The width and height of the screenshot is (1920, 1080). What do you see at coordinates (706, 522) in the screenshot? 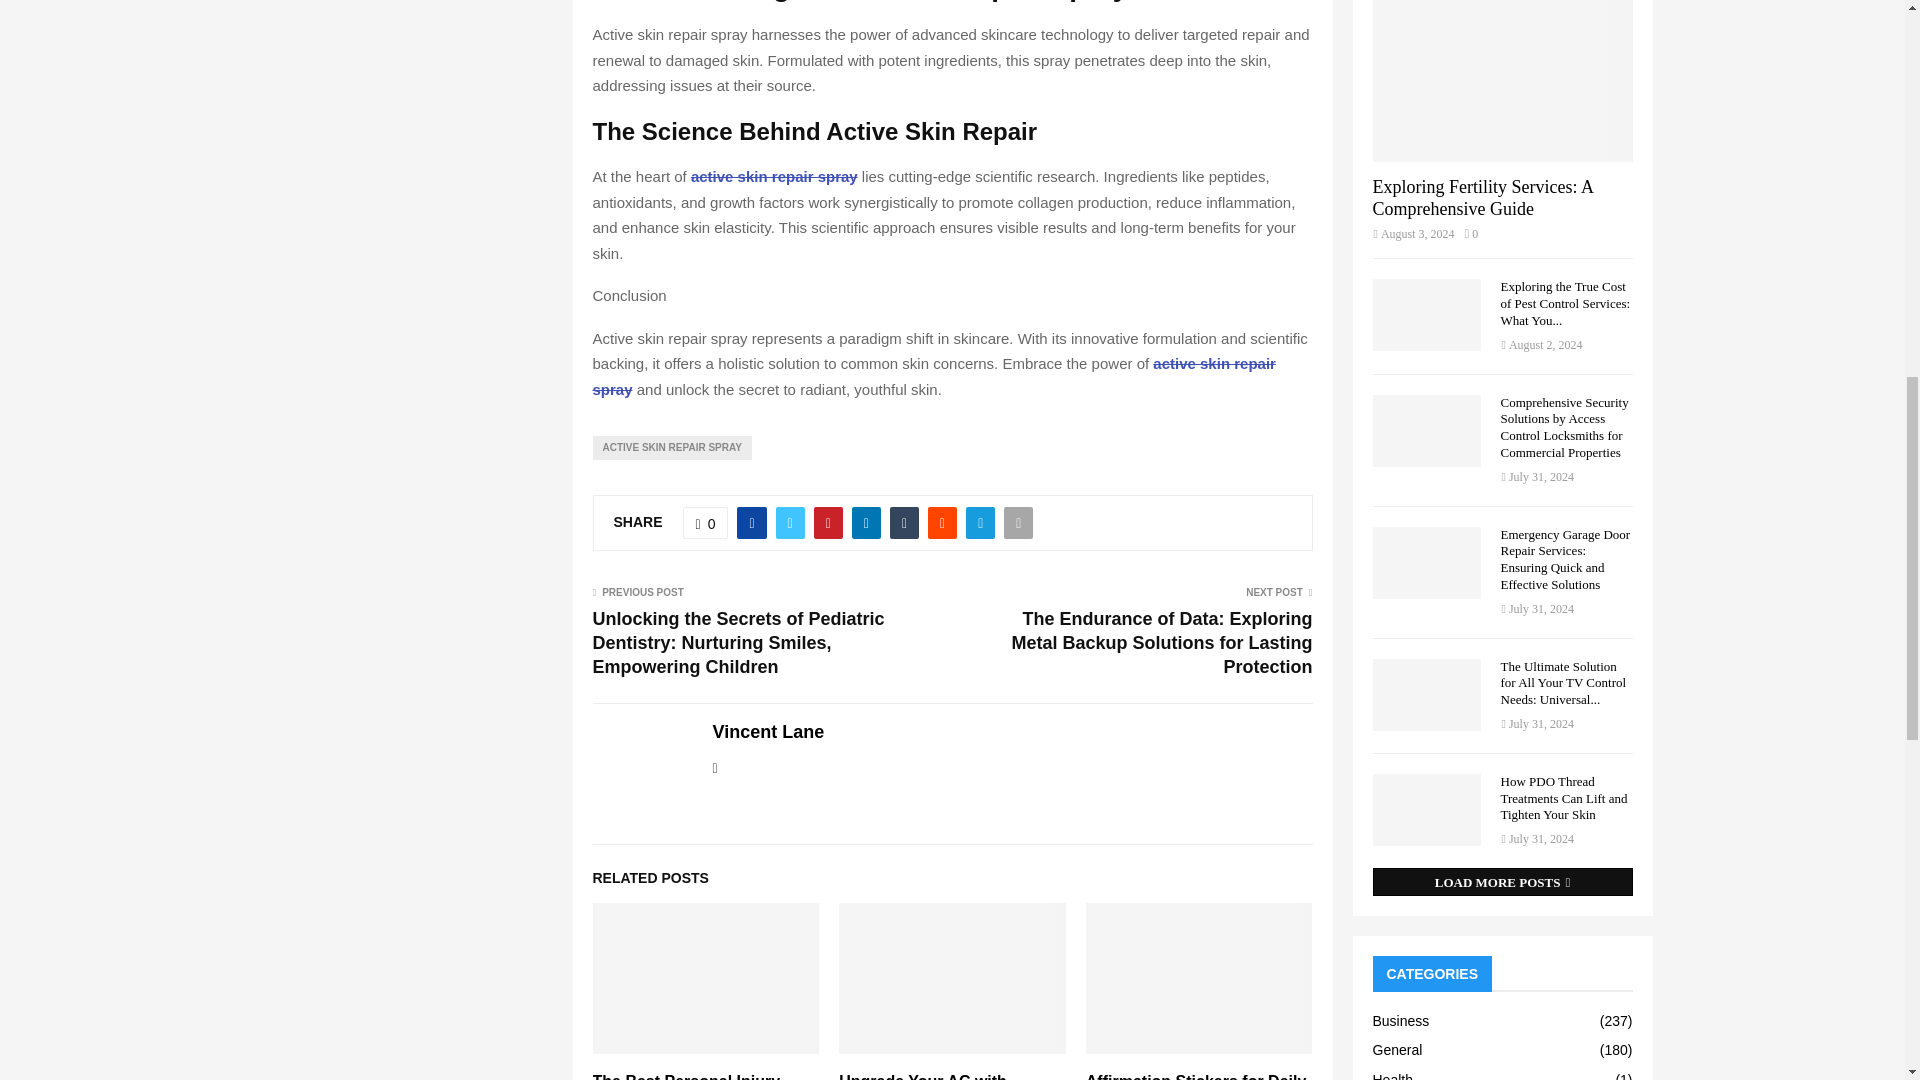
I see `Like` at bounding box center [706, 522].